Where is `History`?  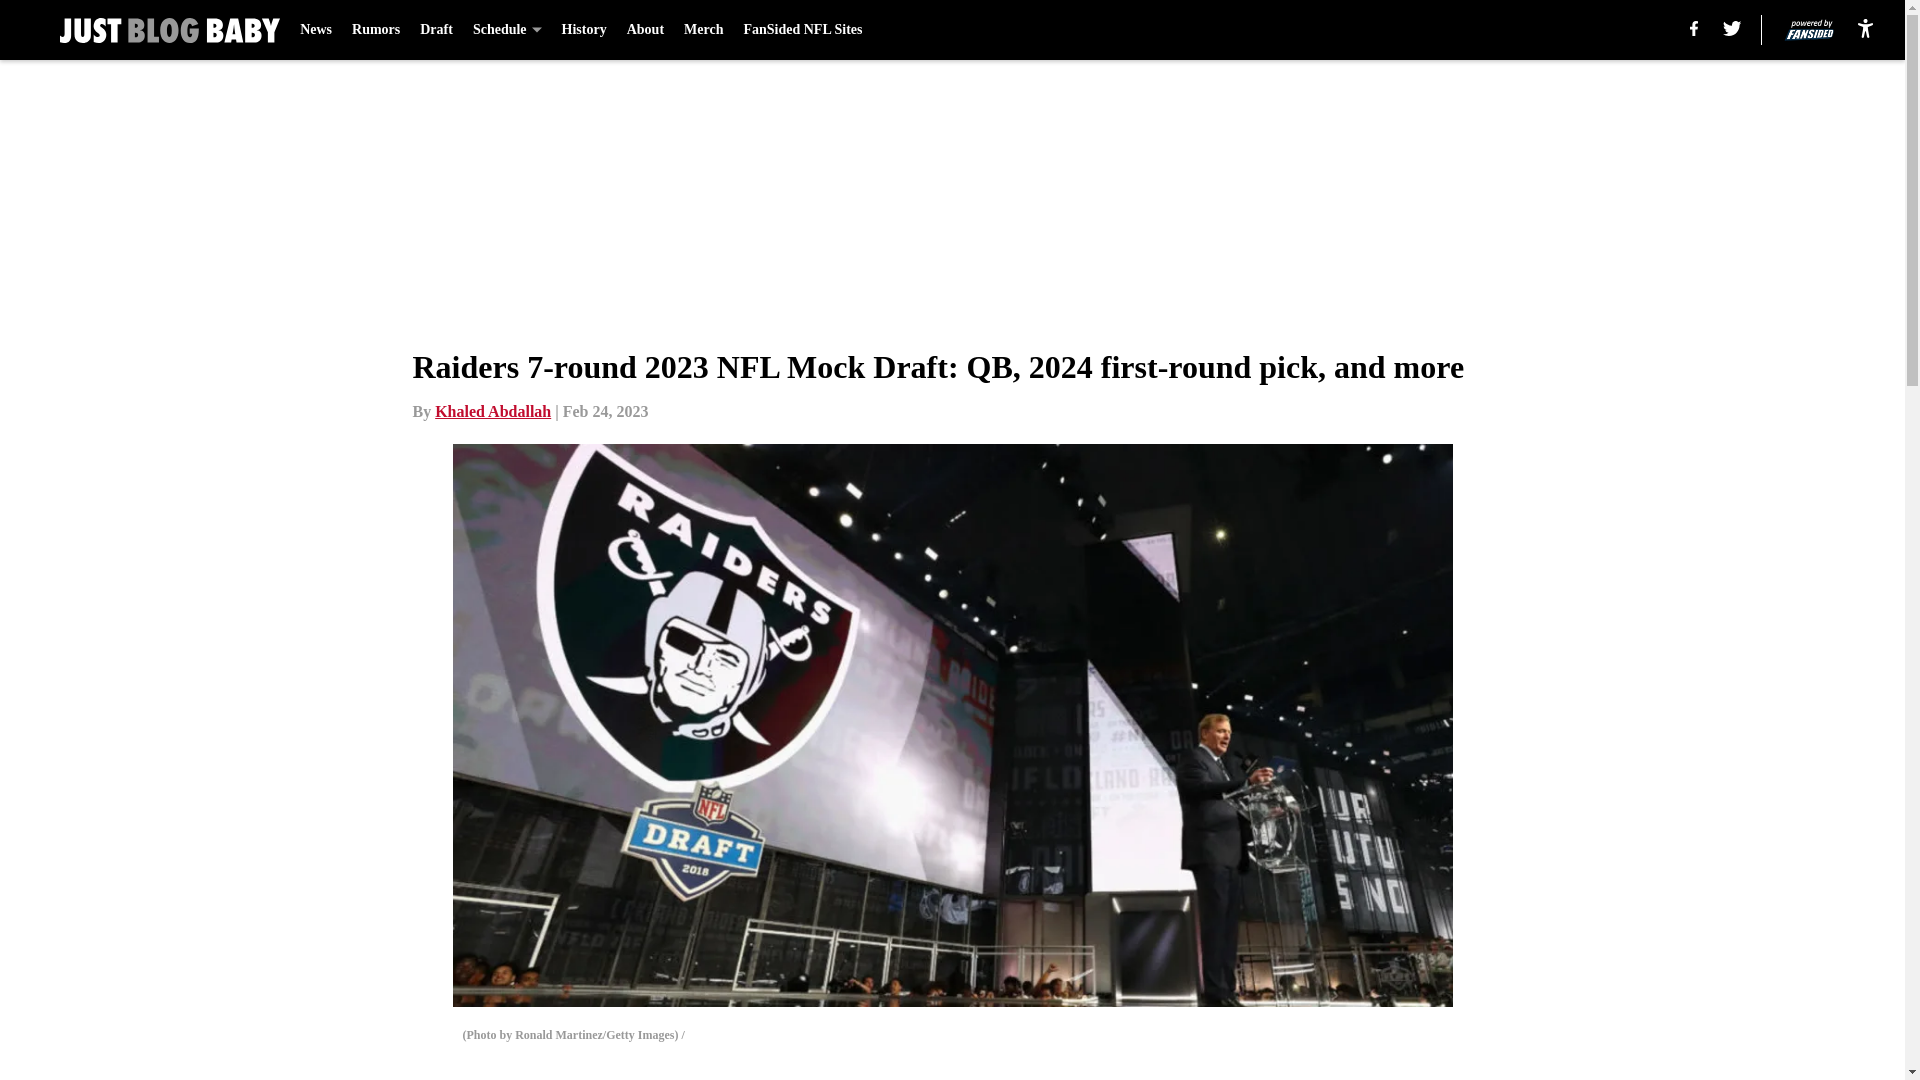
History is located at coordinates (584, 30).